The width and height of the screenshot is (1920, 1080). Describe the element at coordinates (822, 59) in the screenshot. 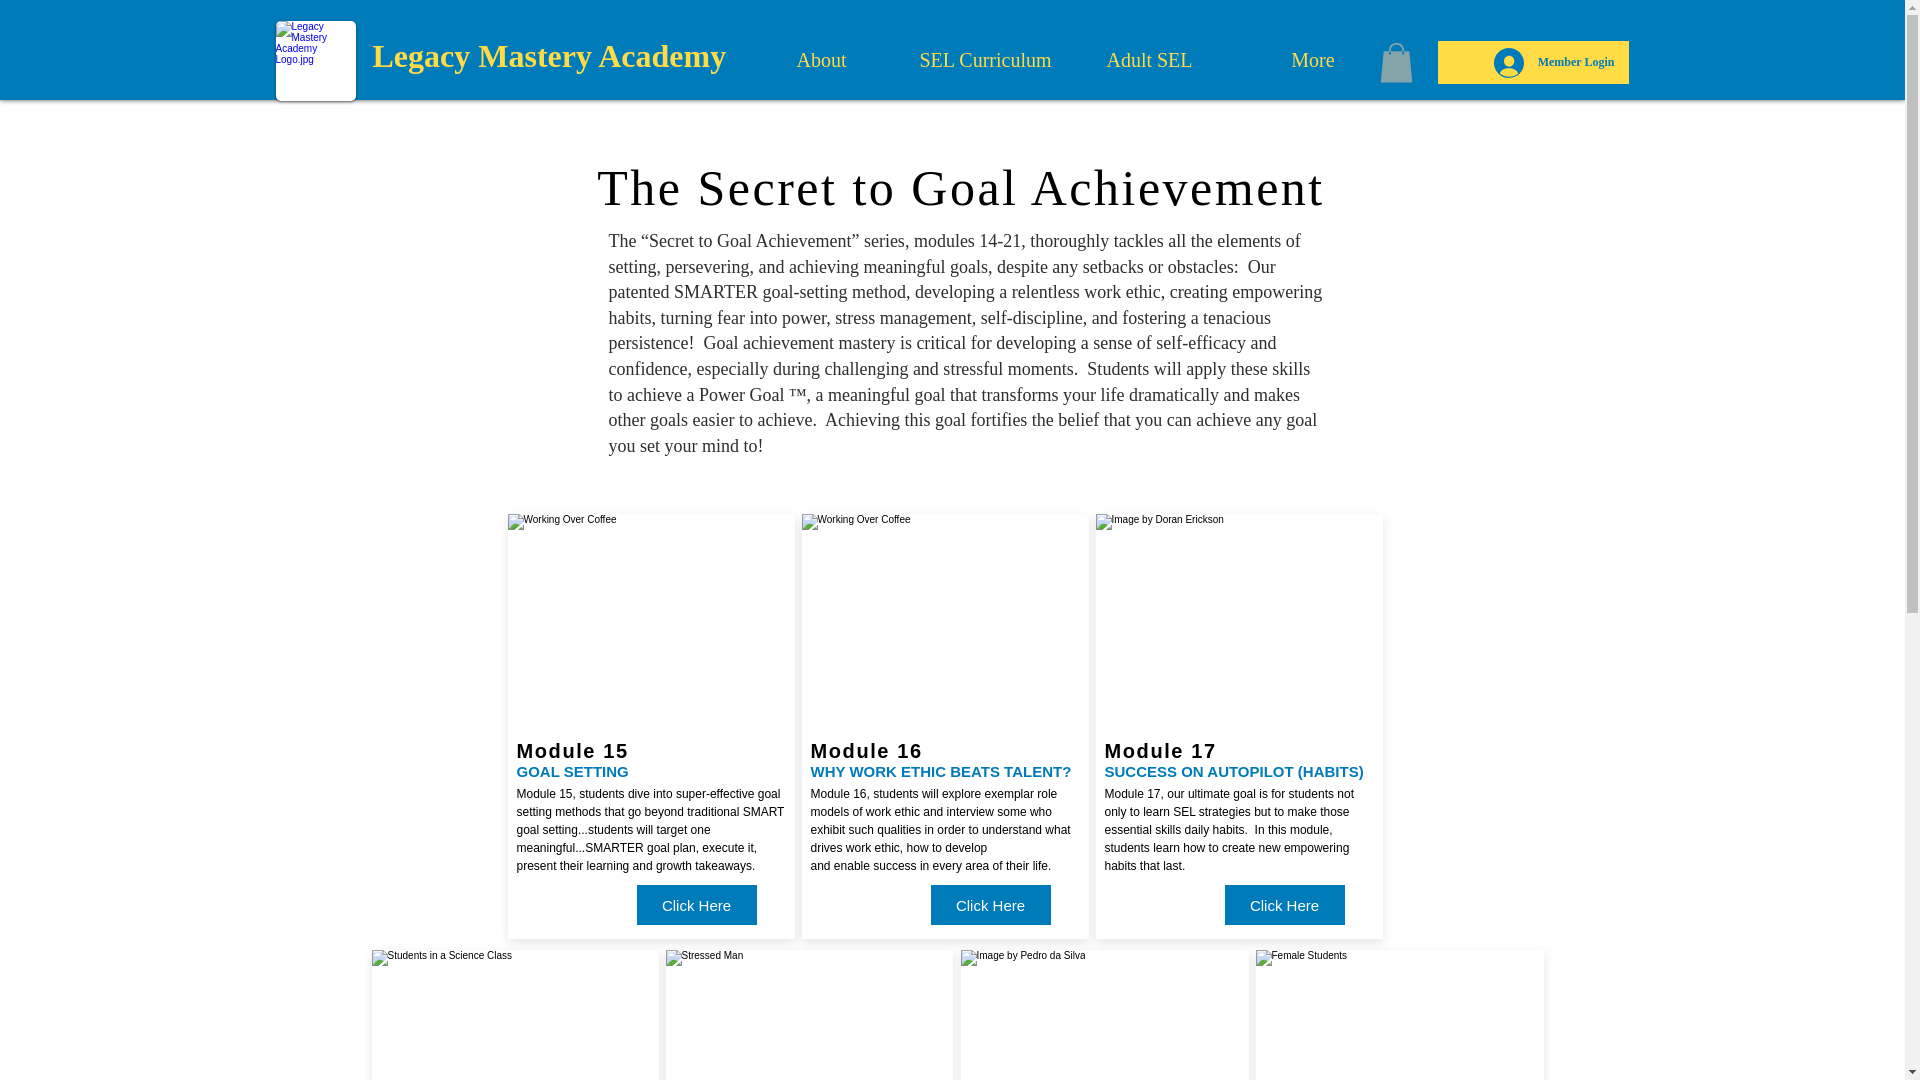

I see `About` at that location.